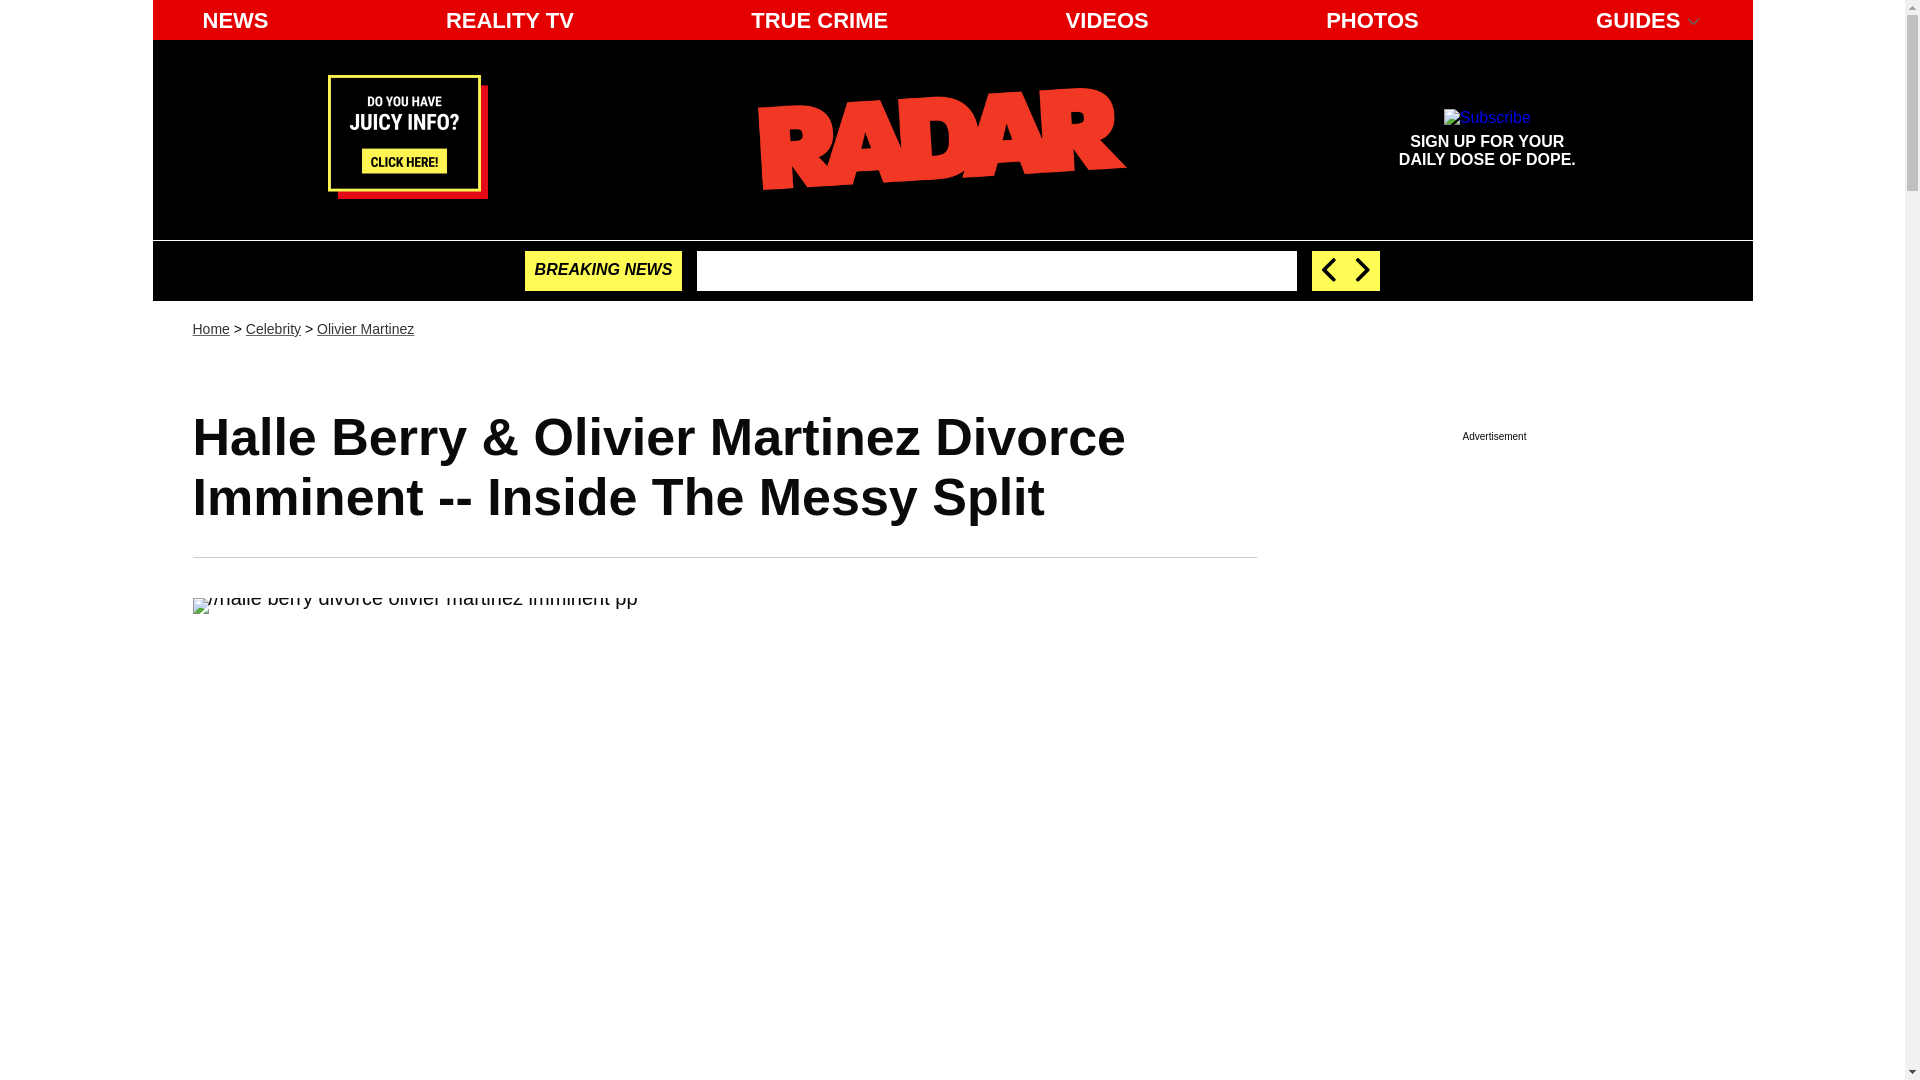 This screenshot has width=1920, height=1080. What do you see at coordinates (365, 328) in the screenshot?
I see `Olivier Martinez` at bounding box center [365, 328].